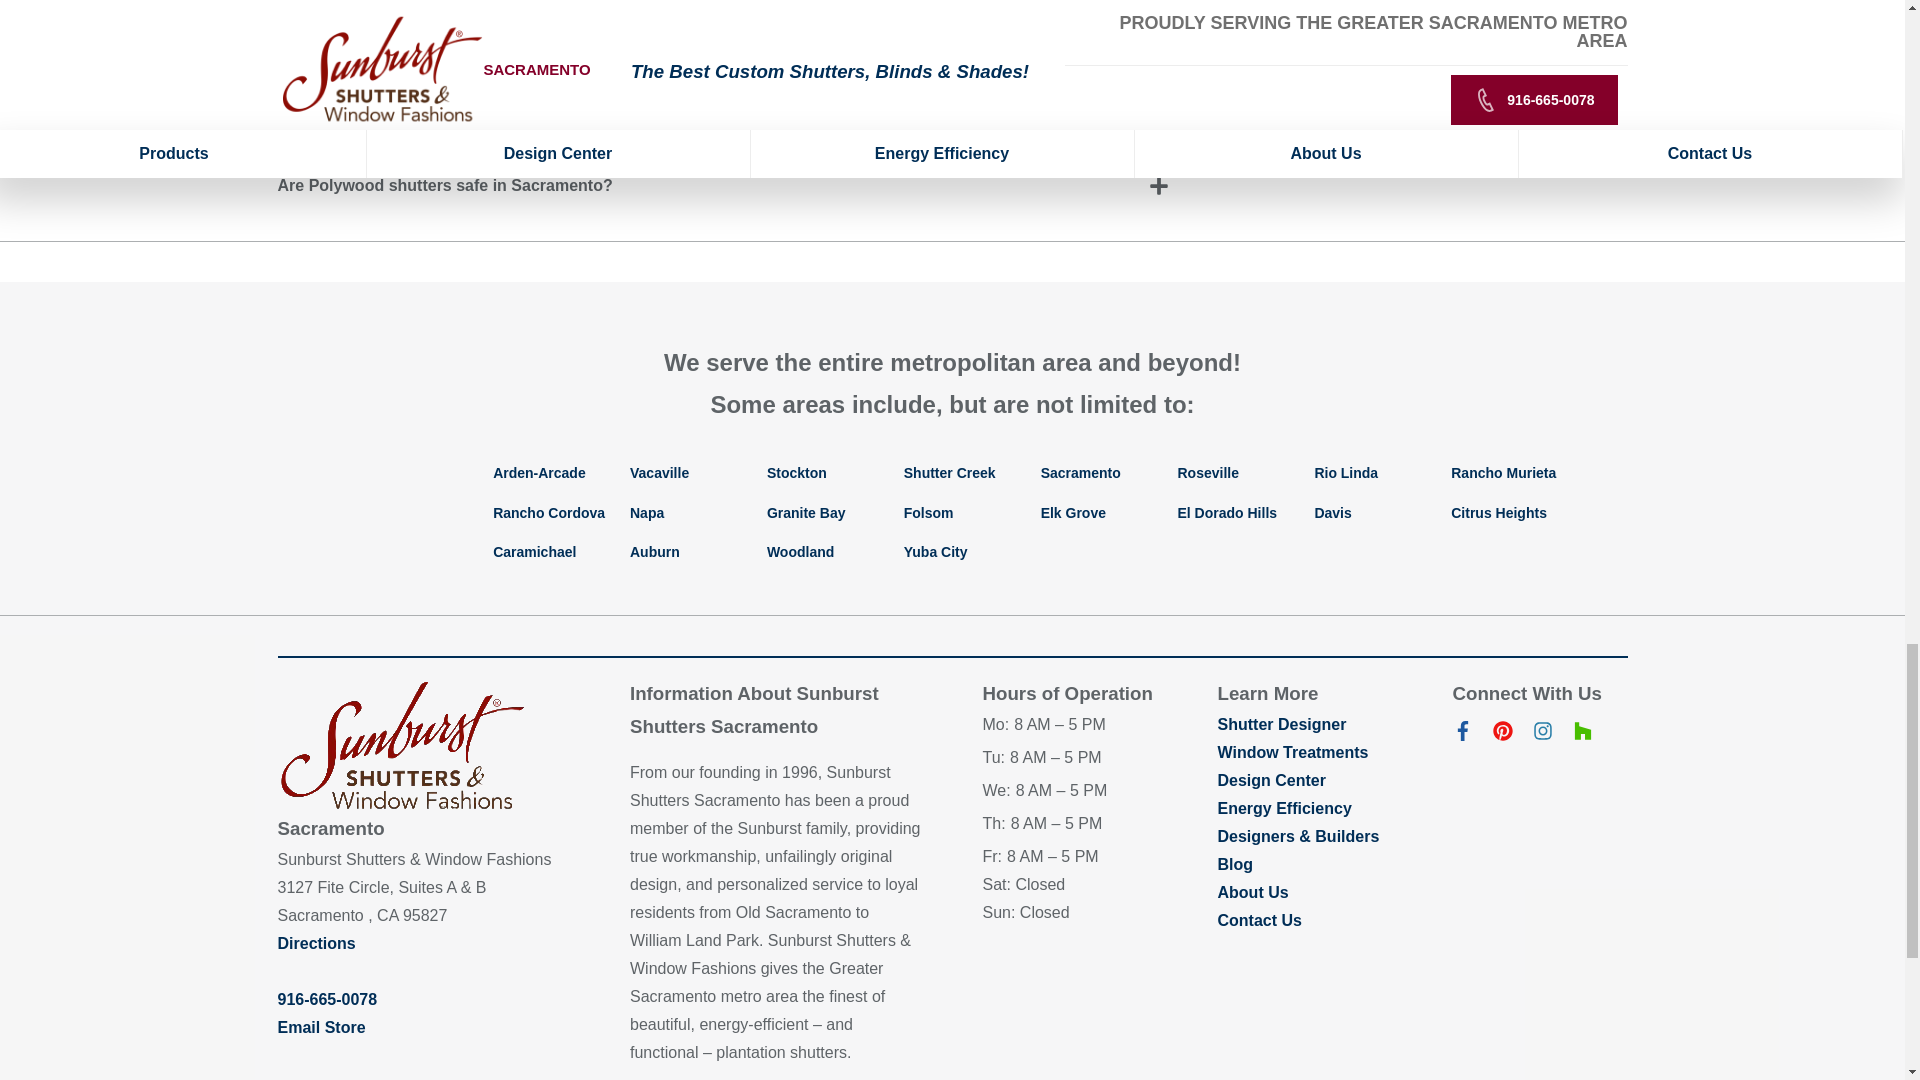  What do you see at coordinates (1462, 735) in the screenshot?
I see `Like us on Facebook` at bounding box center [1462, 735].